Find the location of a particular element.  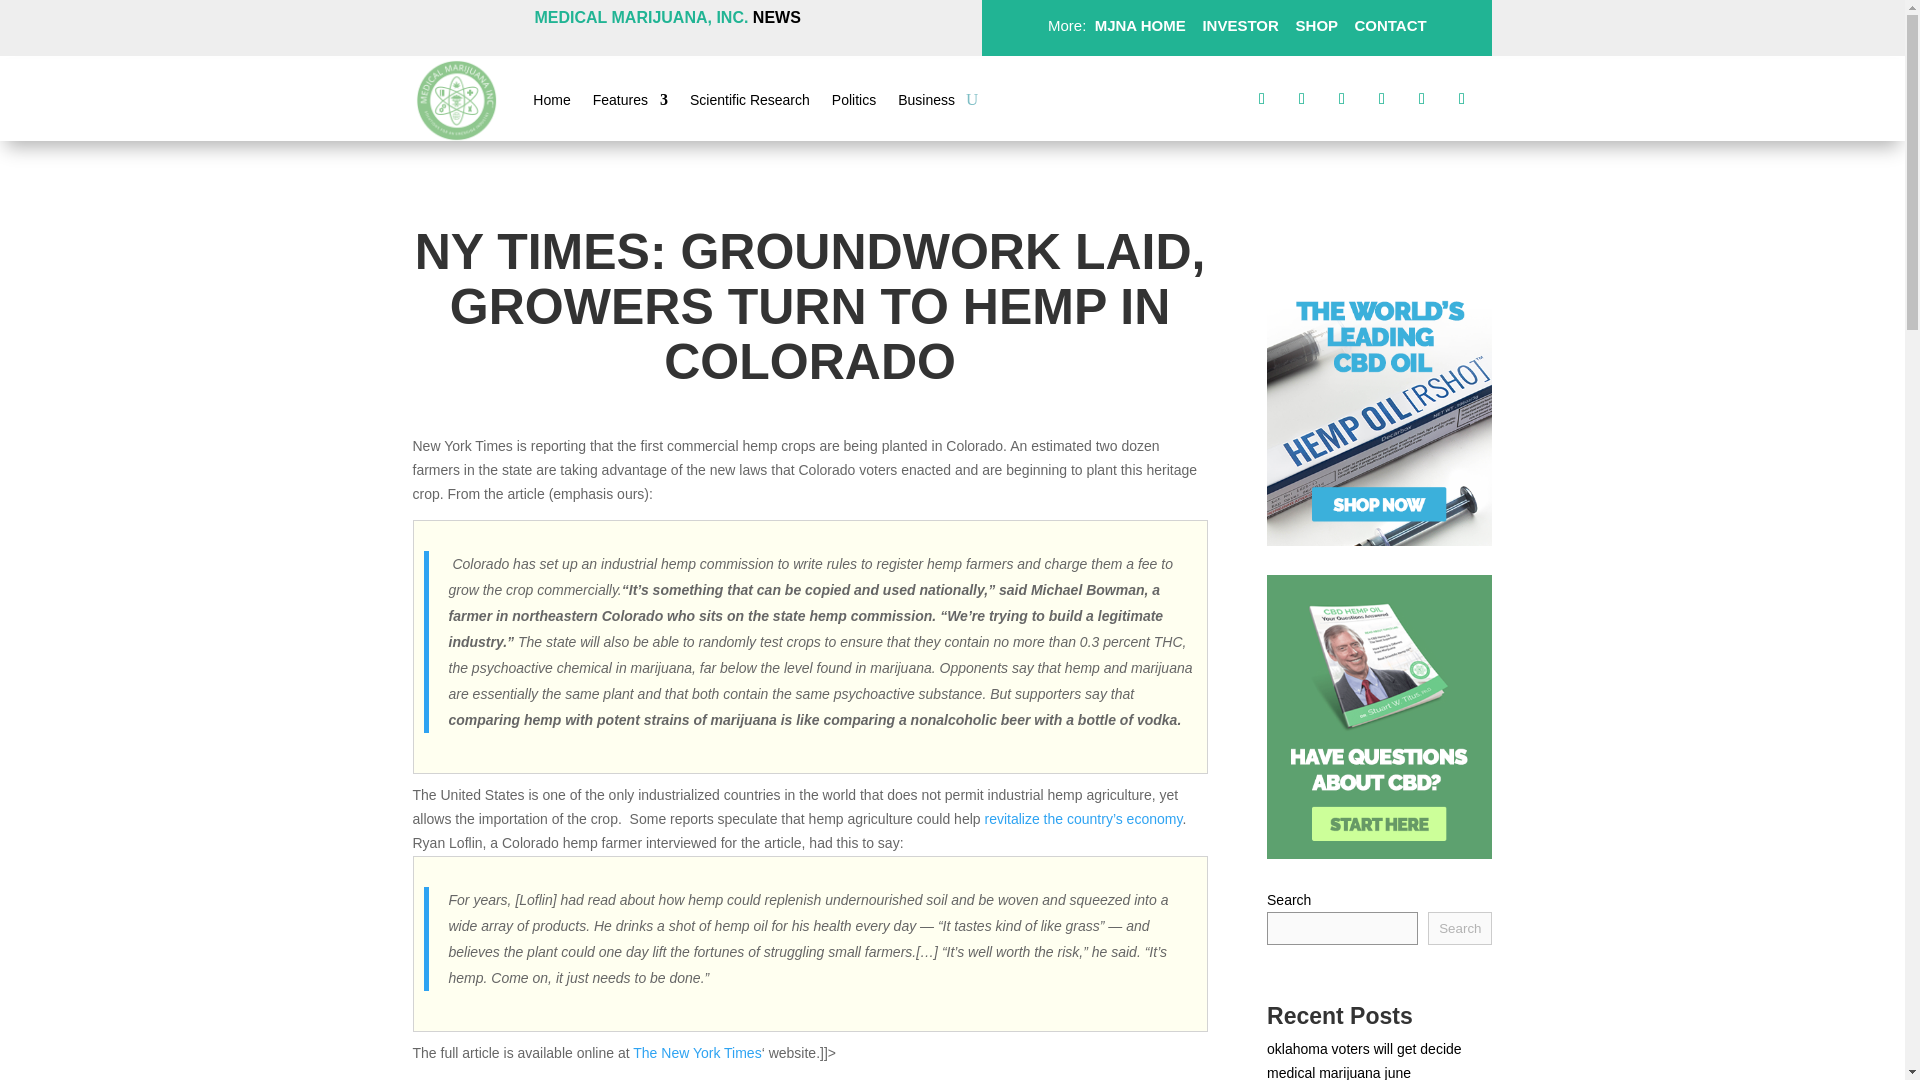

MJNA HOME is located at coordinates (1137, 25).